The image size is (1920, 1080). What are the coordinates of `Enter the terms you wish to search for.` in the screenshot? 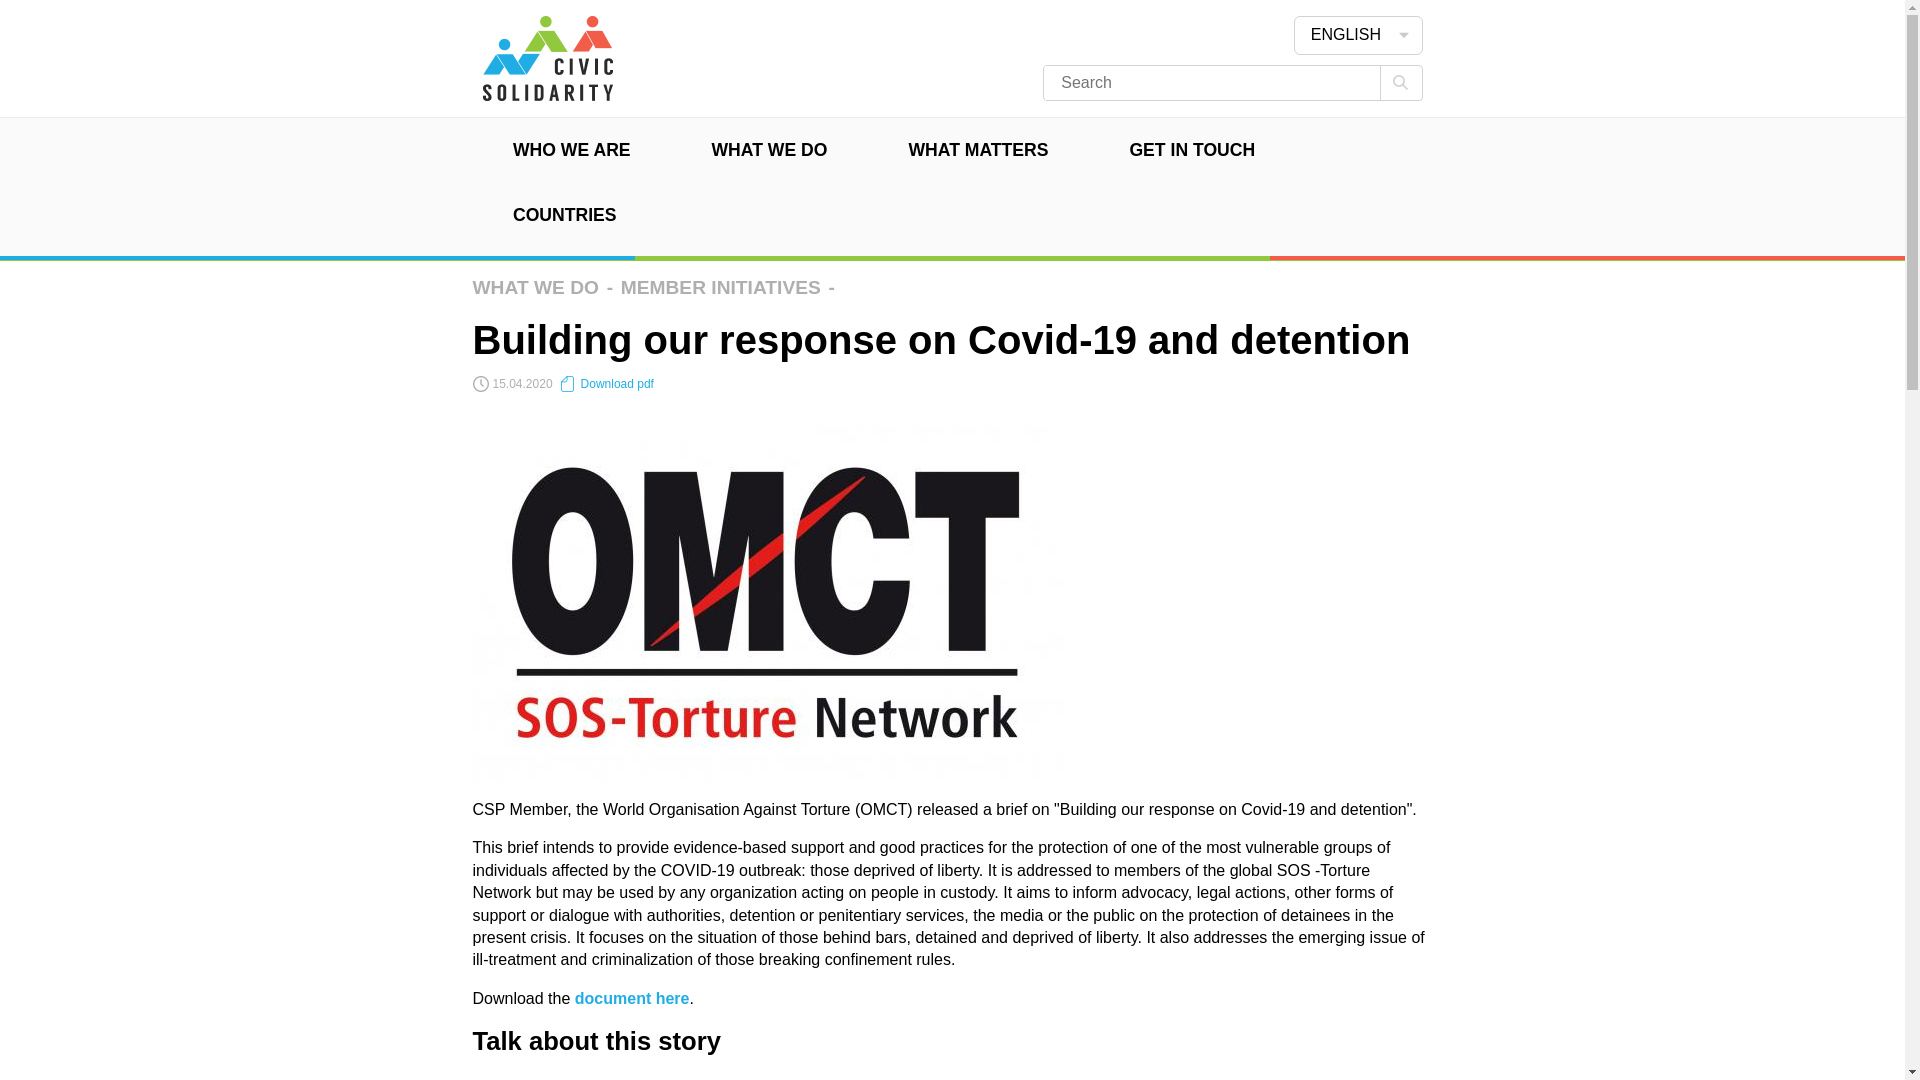 It's located at (1196, 82).